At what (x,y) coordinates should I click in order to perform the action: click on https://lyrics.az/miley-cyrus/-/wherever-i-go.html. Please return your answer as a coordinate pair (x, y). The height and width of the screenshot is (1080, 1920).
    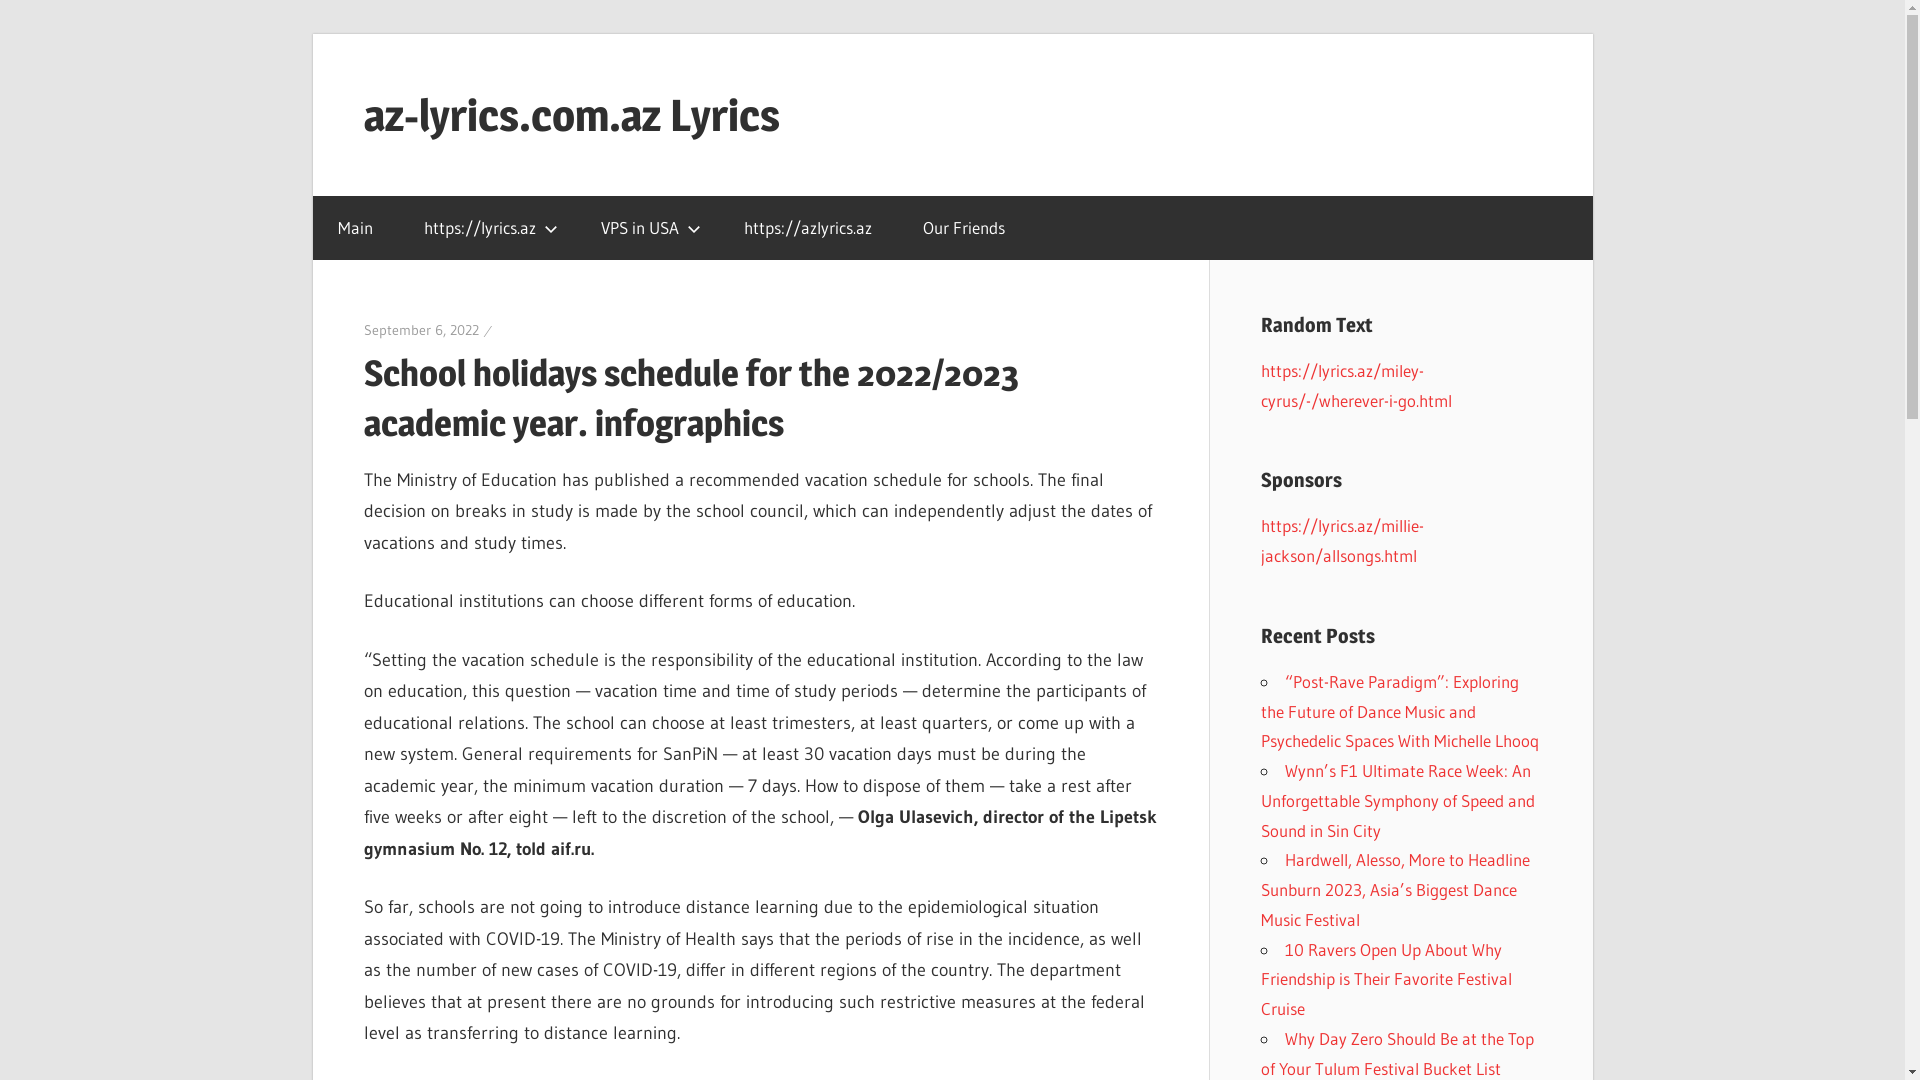
    Looking at the image, I should click on (1356, 386).